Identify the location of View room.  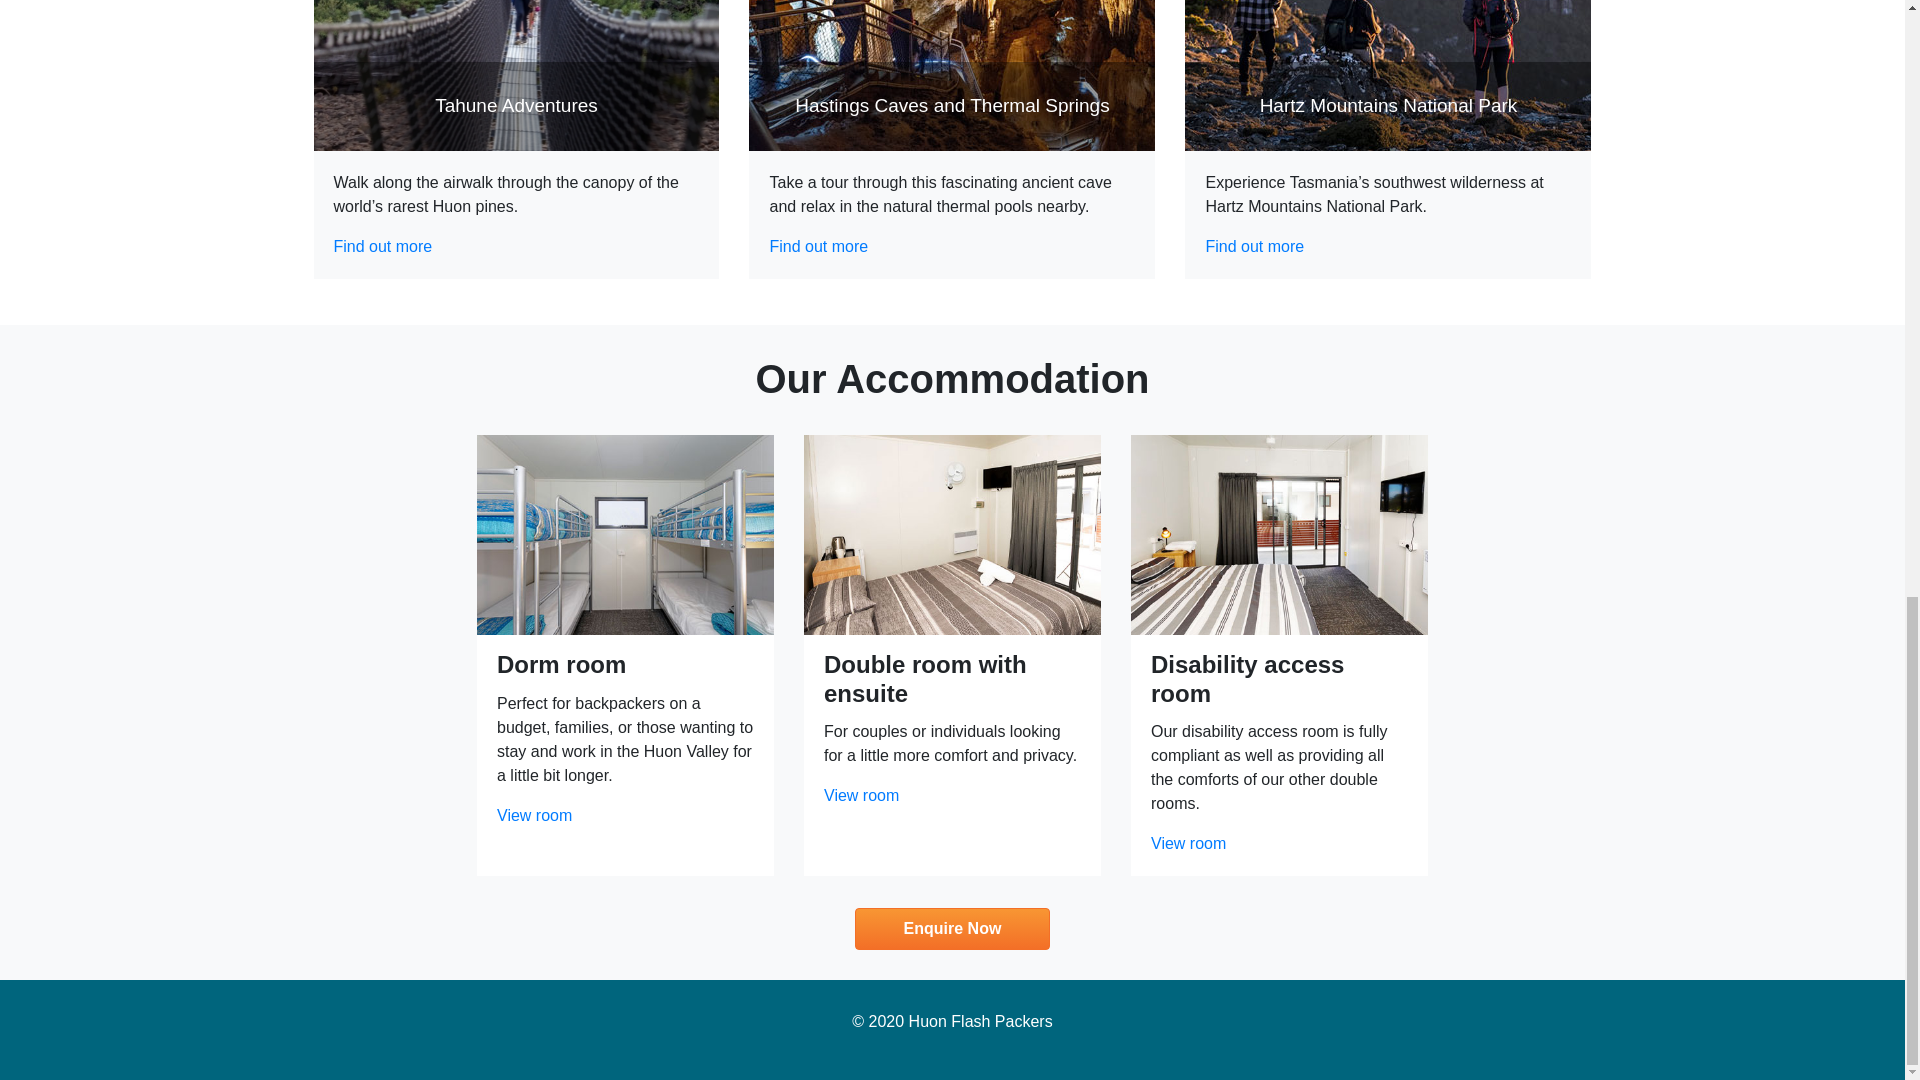
(860, 795).